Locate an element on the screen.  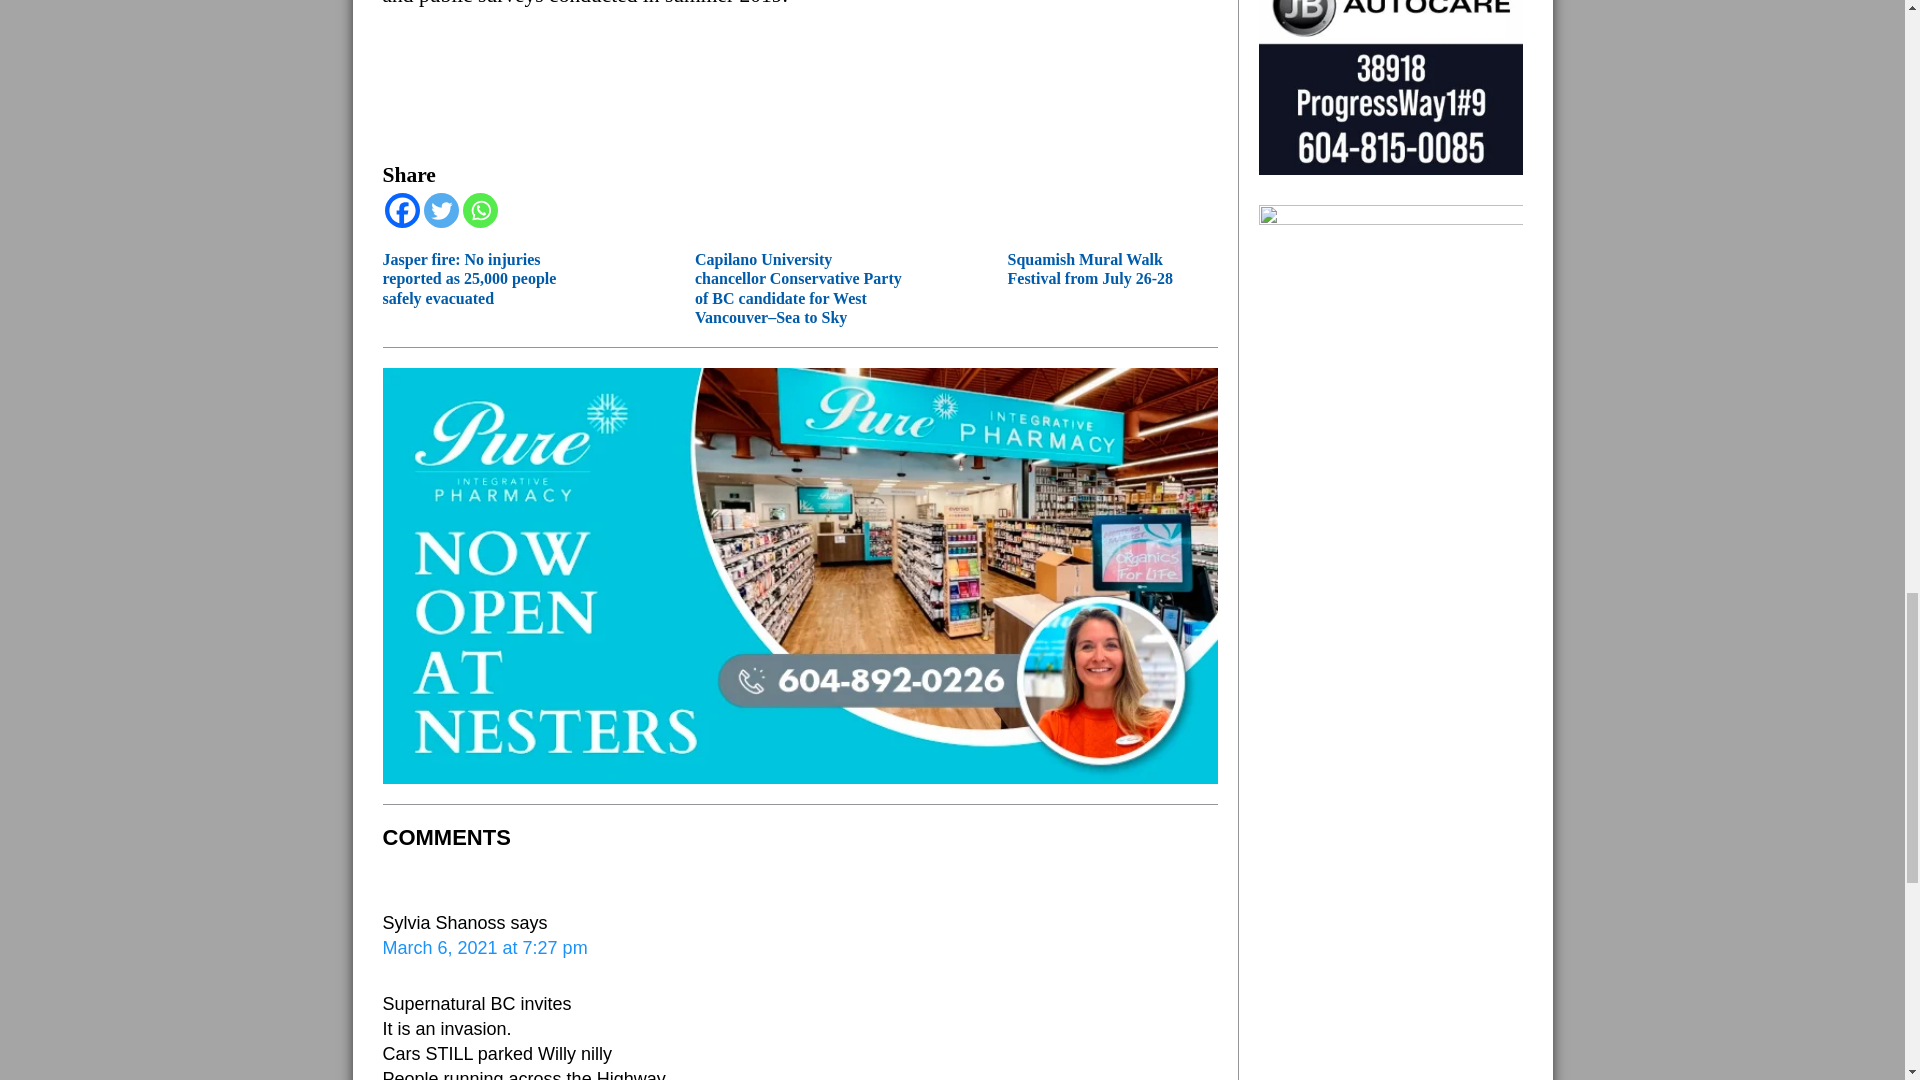
Twitter is located at coordinates (441, 210).